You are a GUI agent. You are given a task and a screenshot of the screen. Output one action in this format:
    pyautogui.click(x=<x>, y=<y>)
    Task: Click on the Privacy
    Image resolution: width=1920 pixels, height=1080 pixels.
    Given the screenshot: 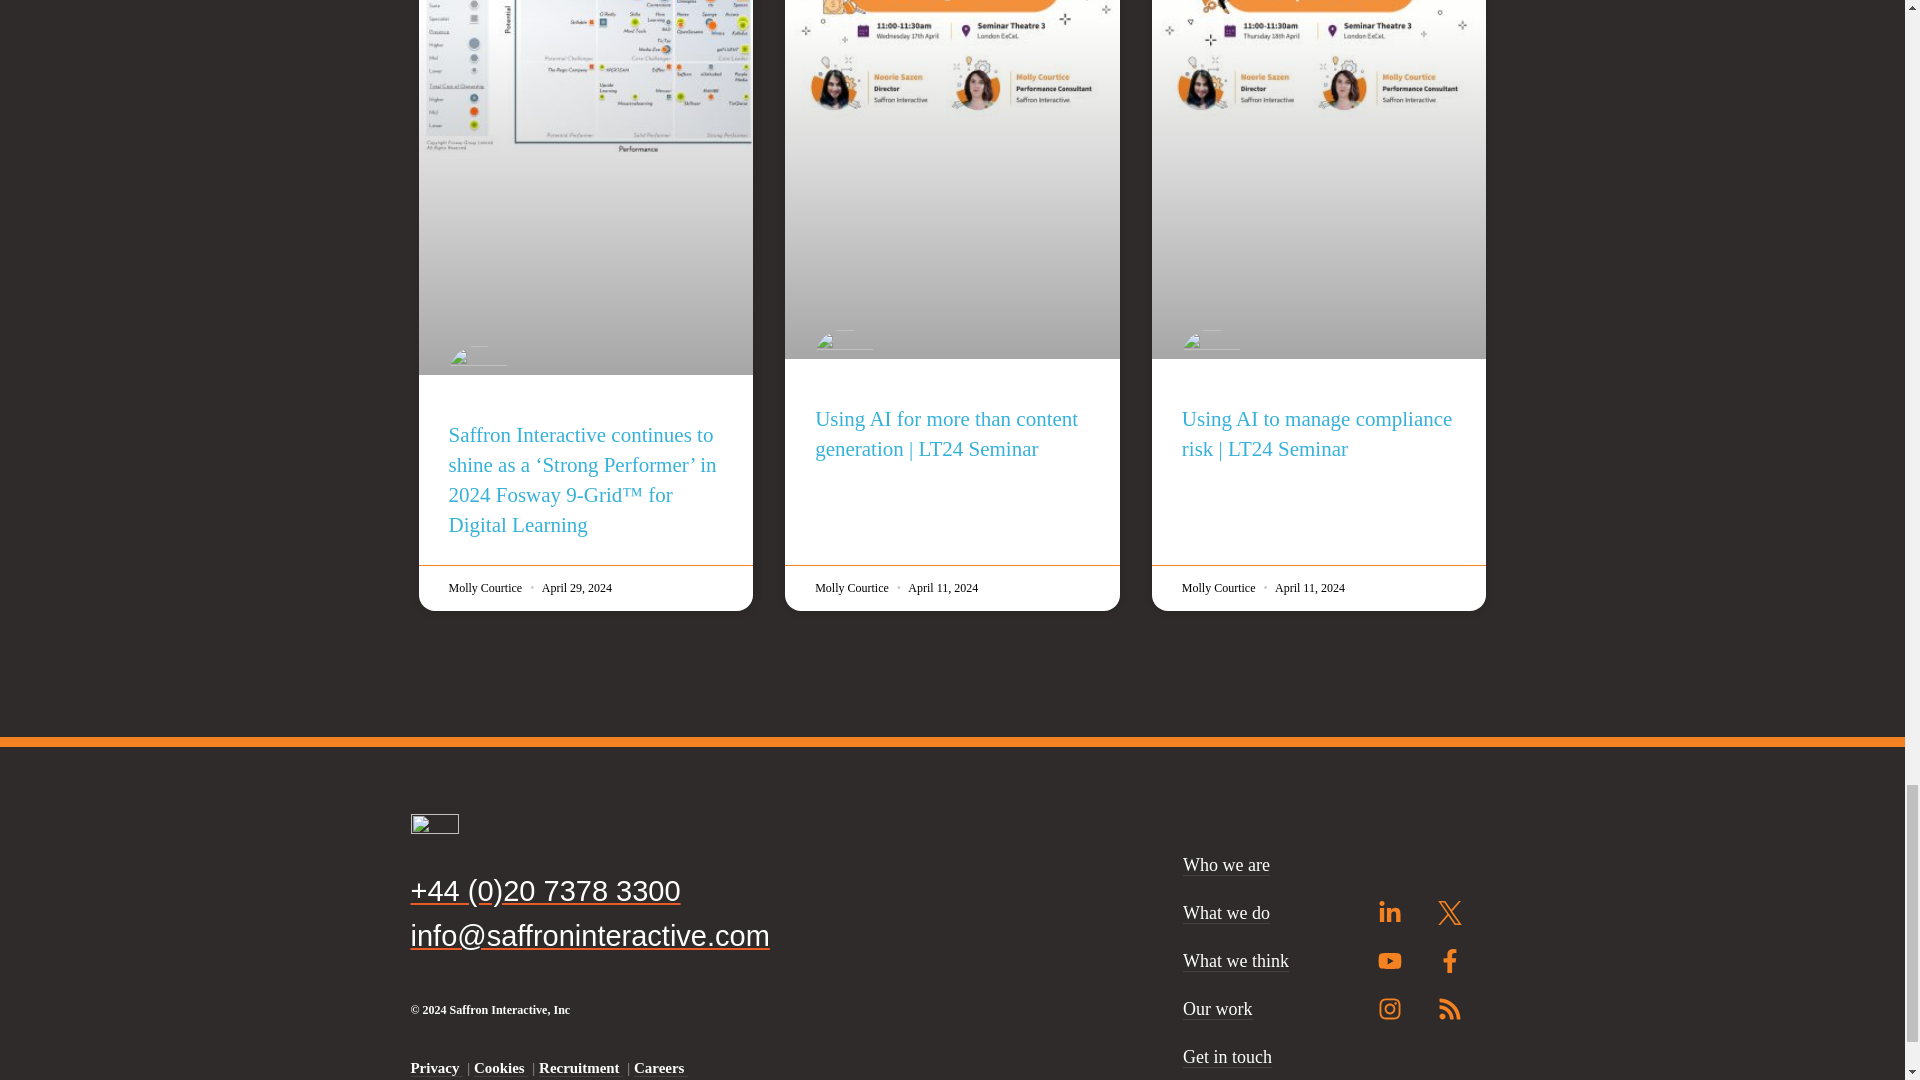 What is the action you would take?
    pyautogui.click(x=436, y=1068)
    